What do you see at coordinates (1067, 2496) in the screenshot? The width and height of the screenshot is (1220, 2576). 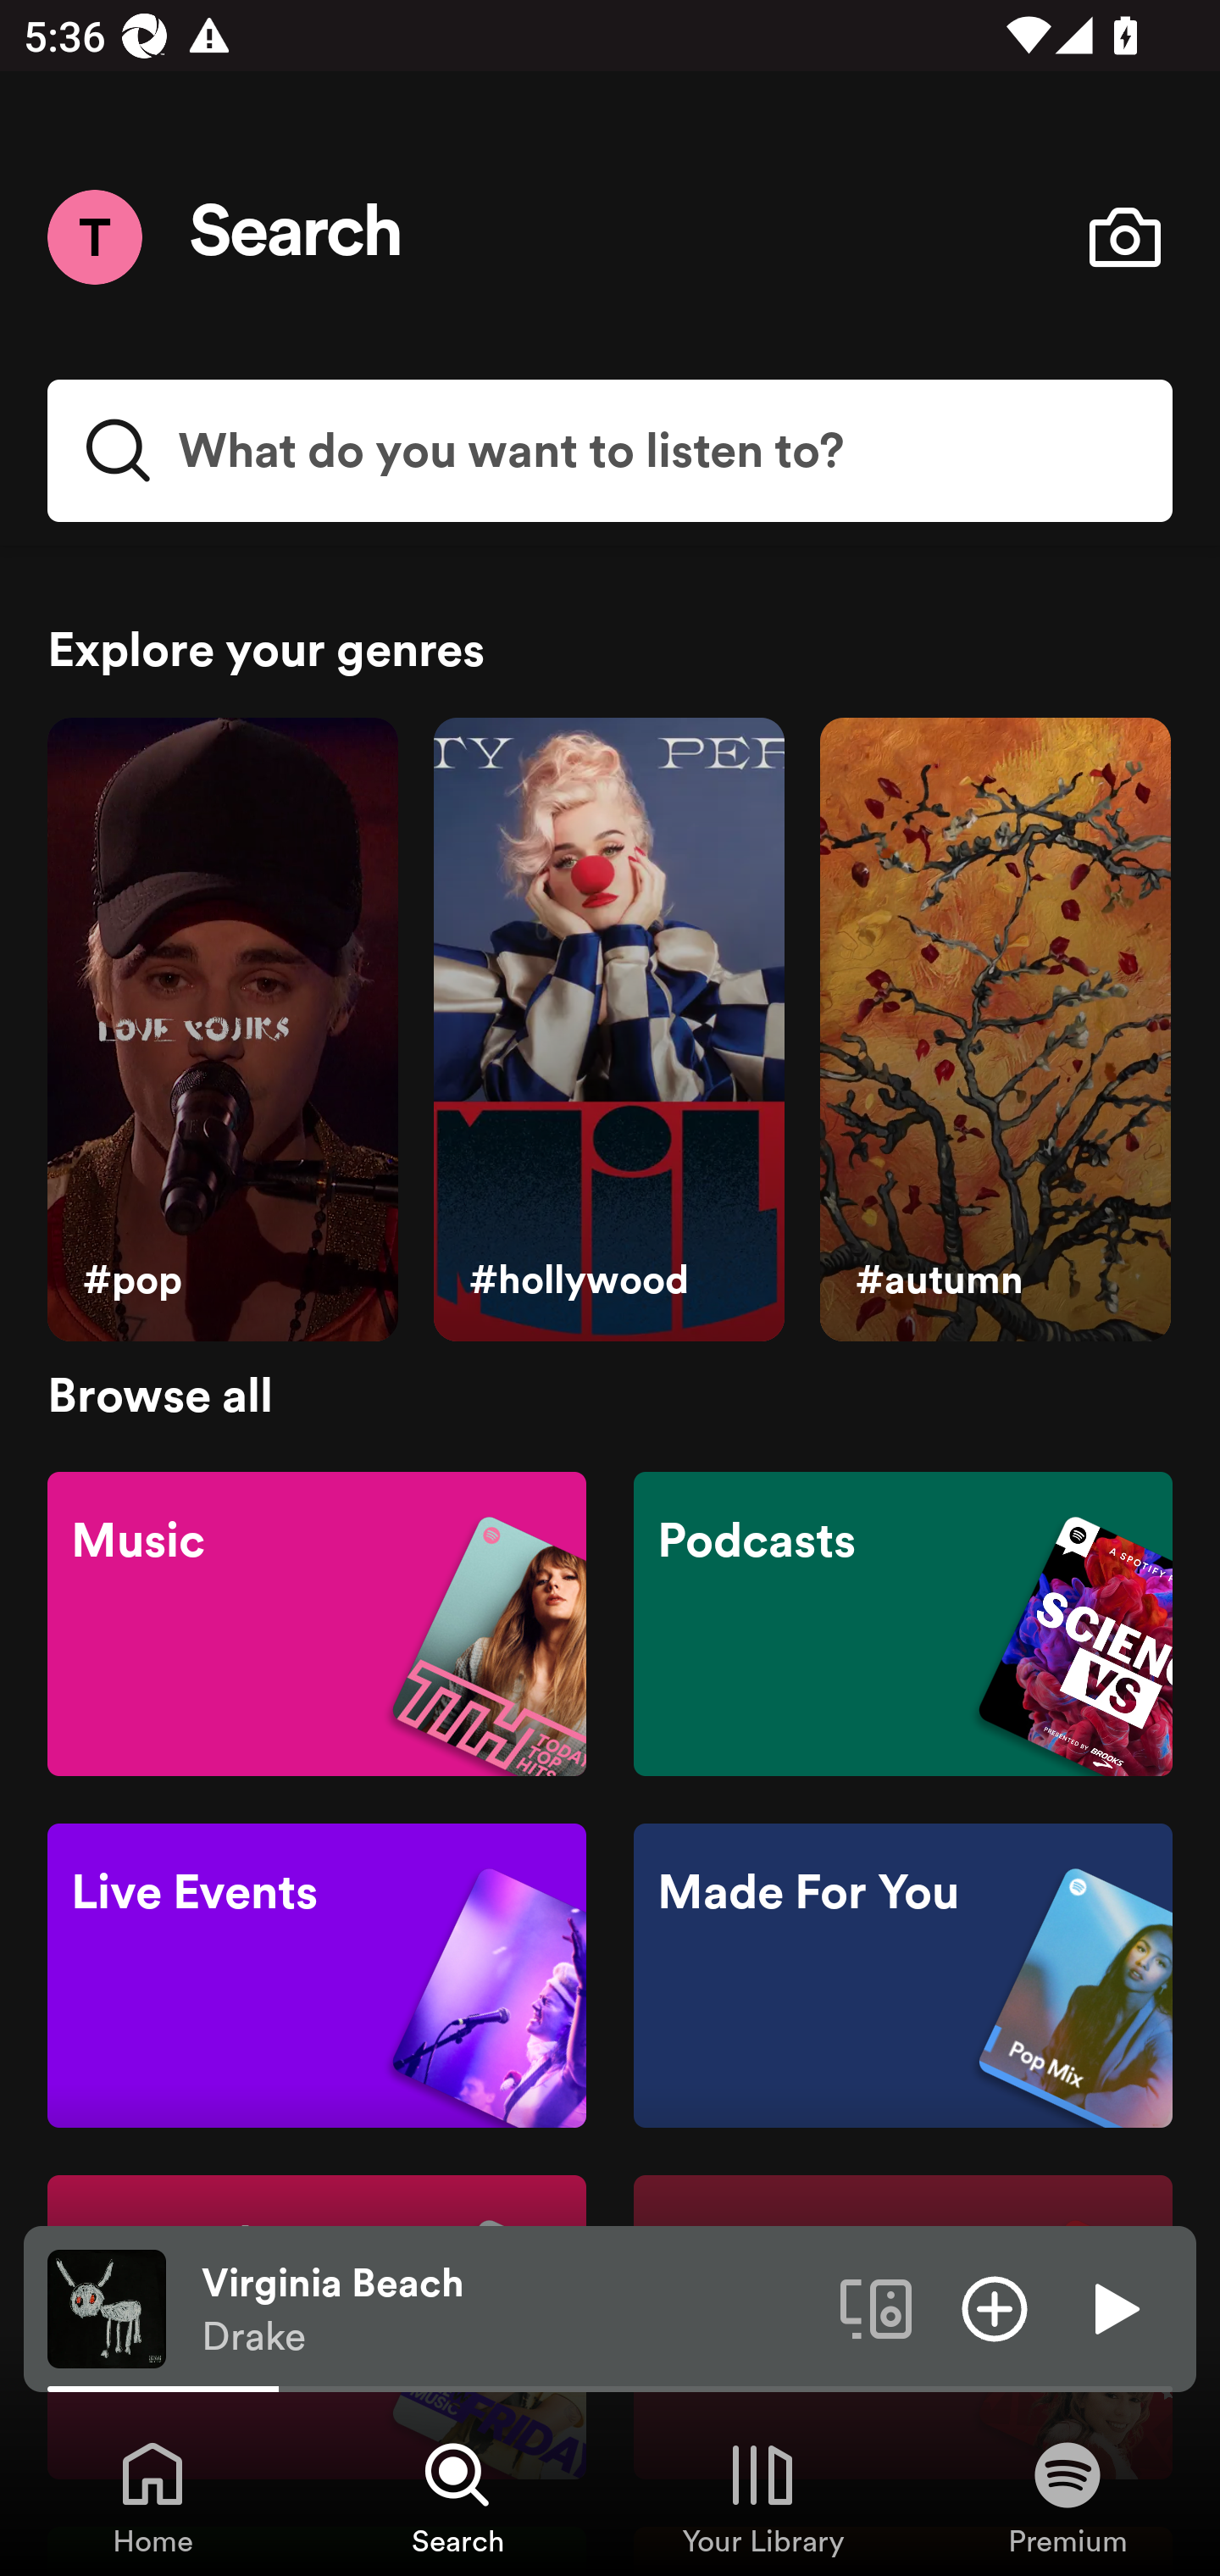 I see `Premium, Tab 4 of 4 Premium Premium` at bounding box center [1067, 2496].